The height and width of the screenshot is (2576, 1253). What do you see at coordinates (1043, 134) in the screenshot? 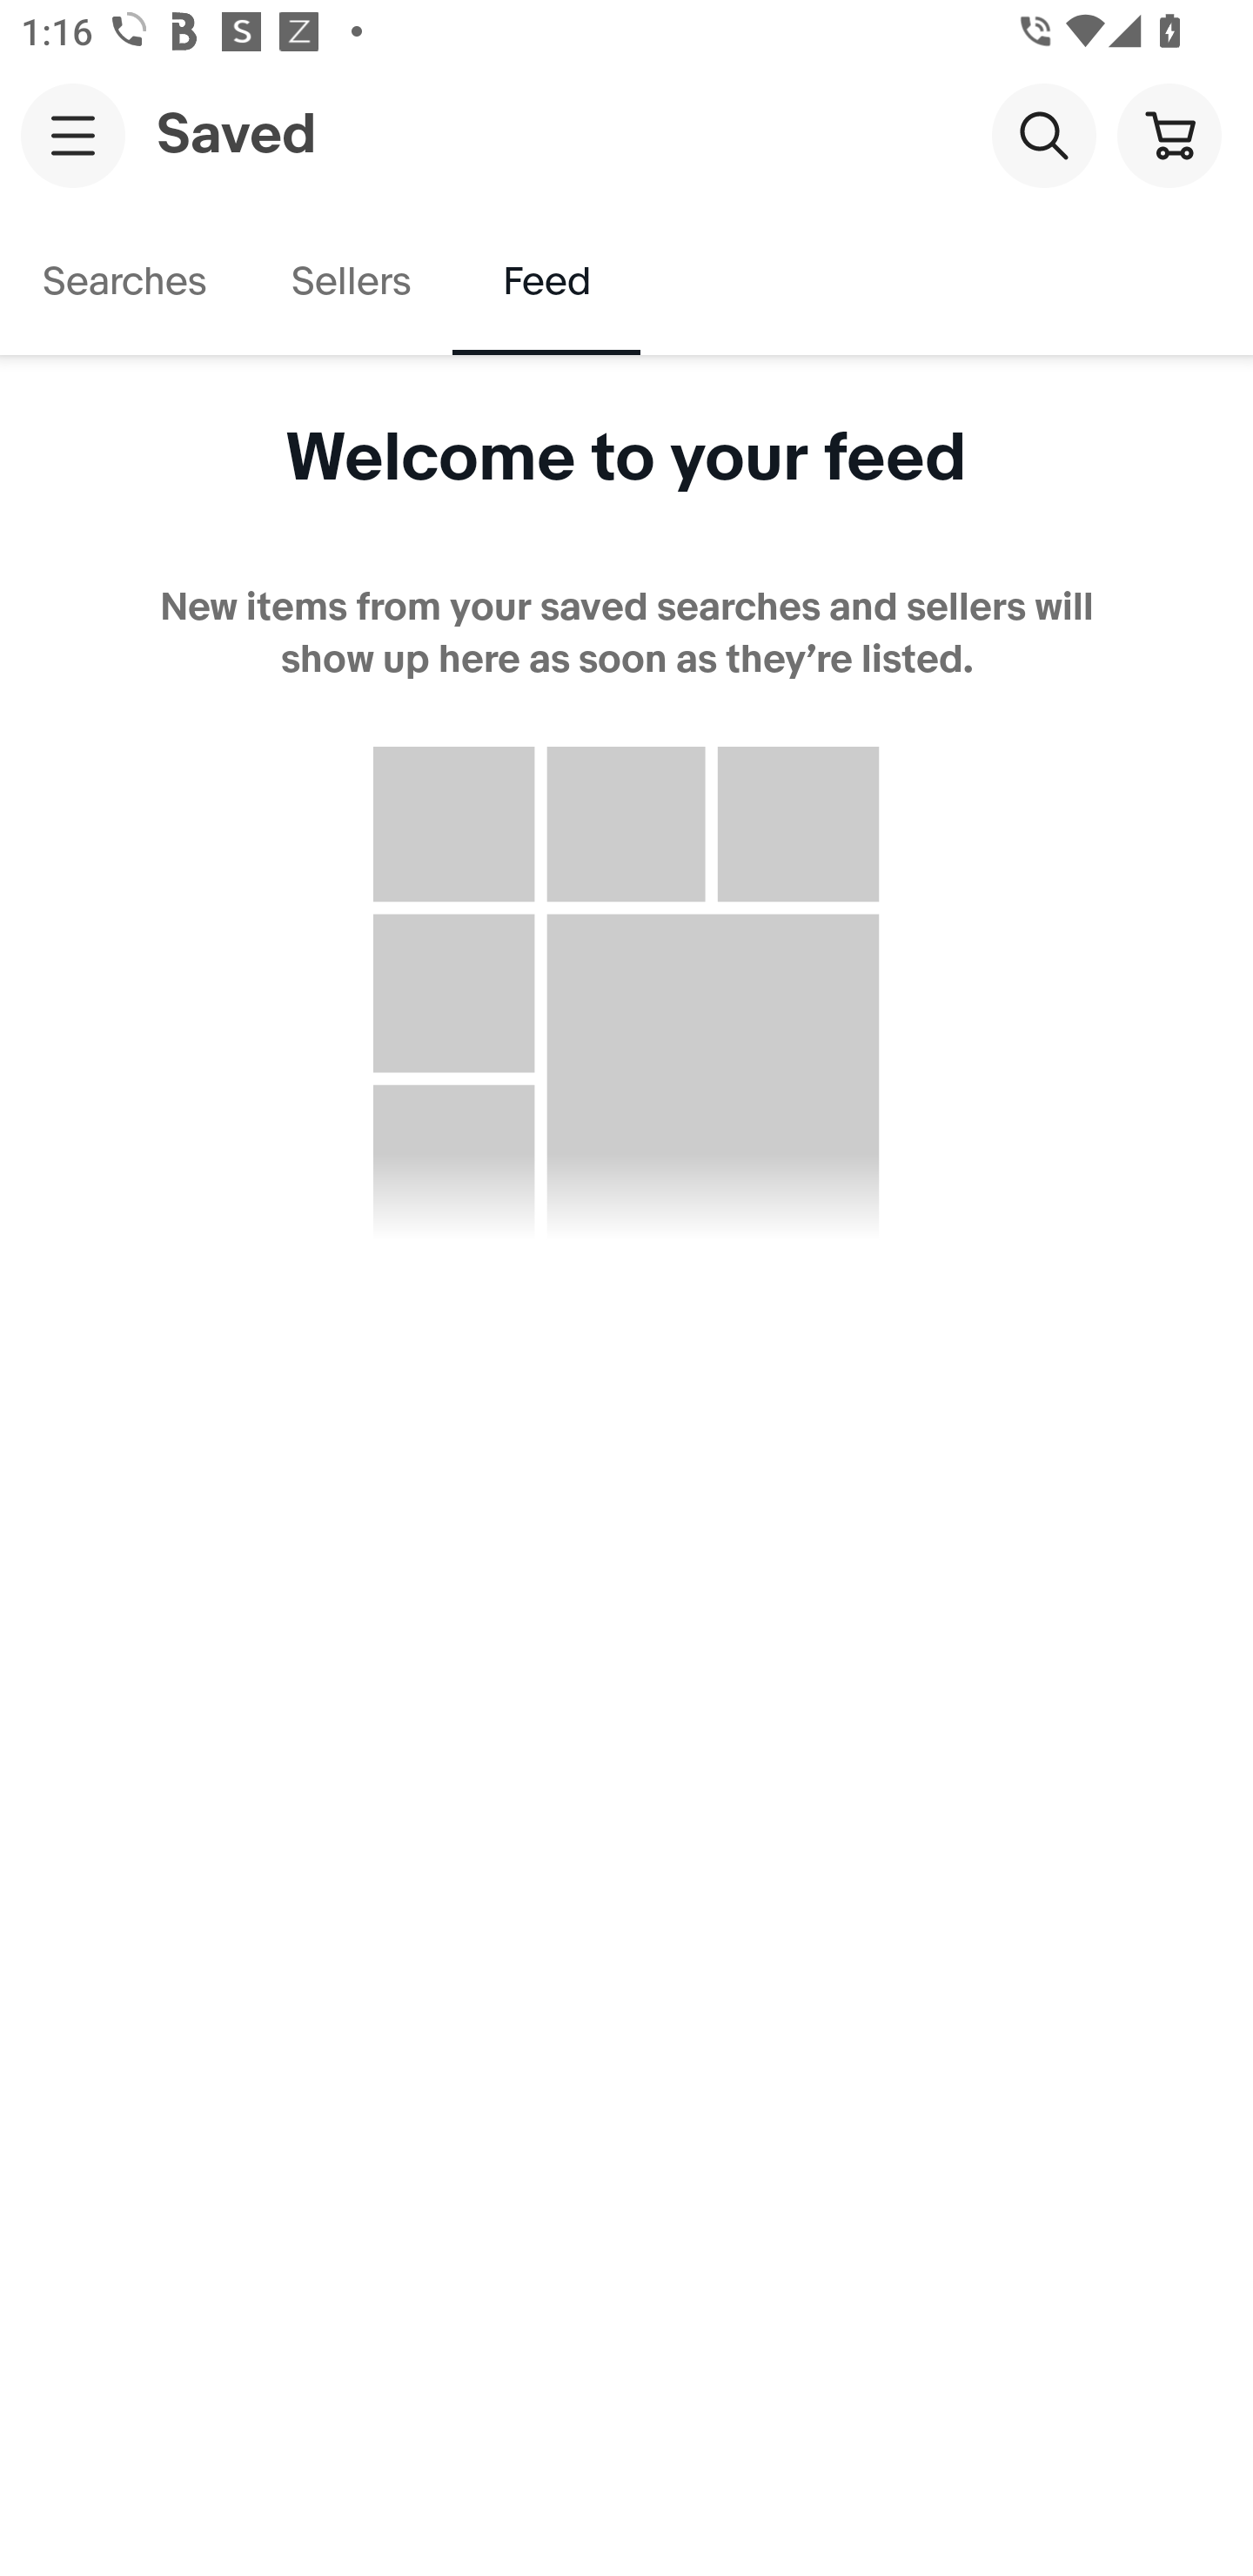
I see `Search` at bounding box center [1043, 134].